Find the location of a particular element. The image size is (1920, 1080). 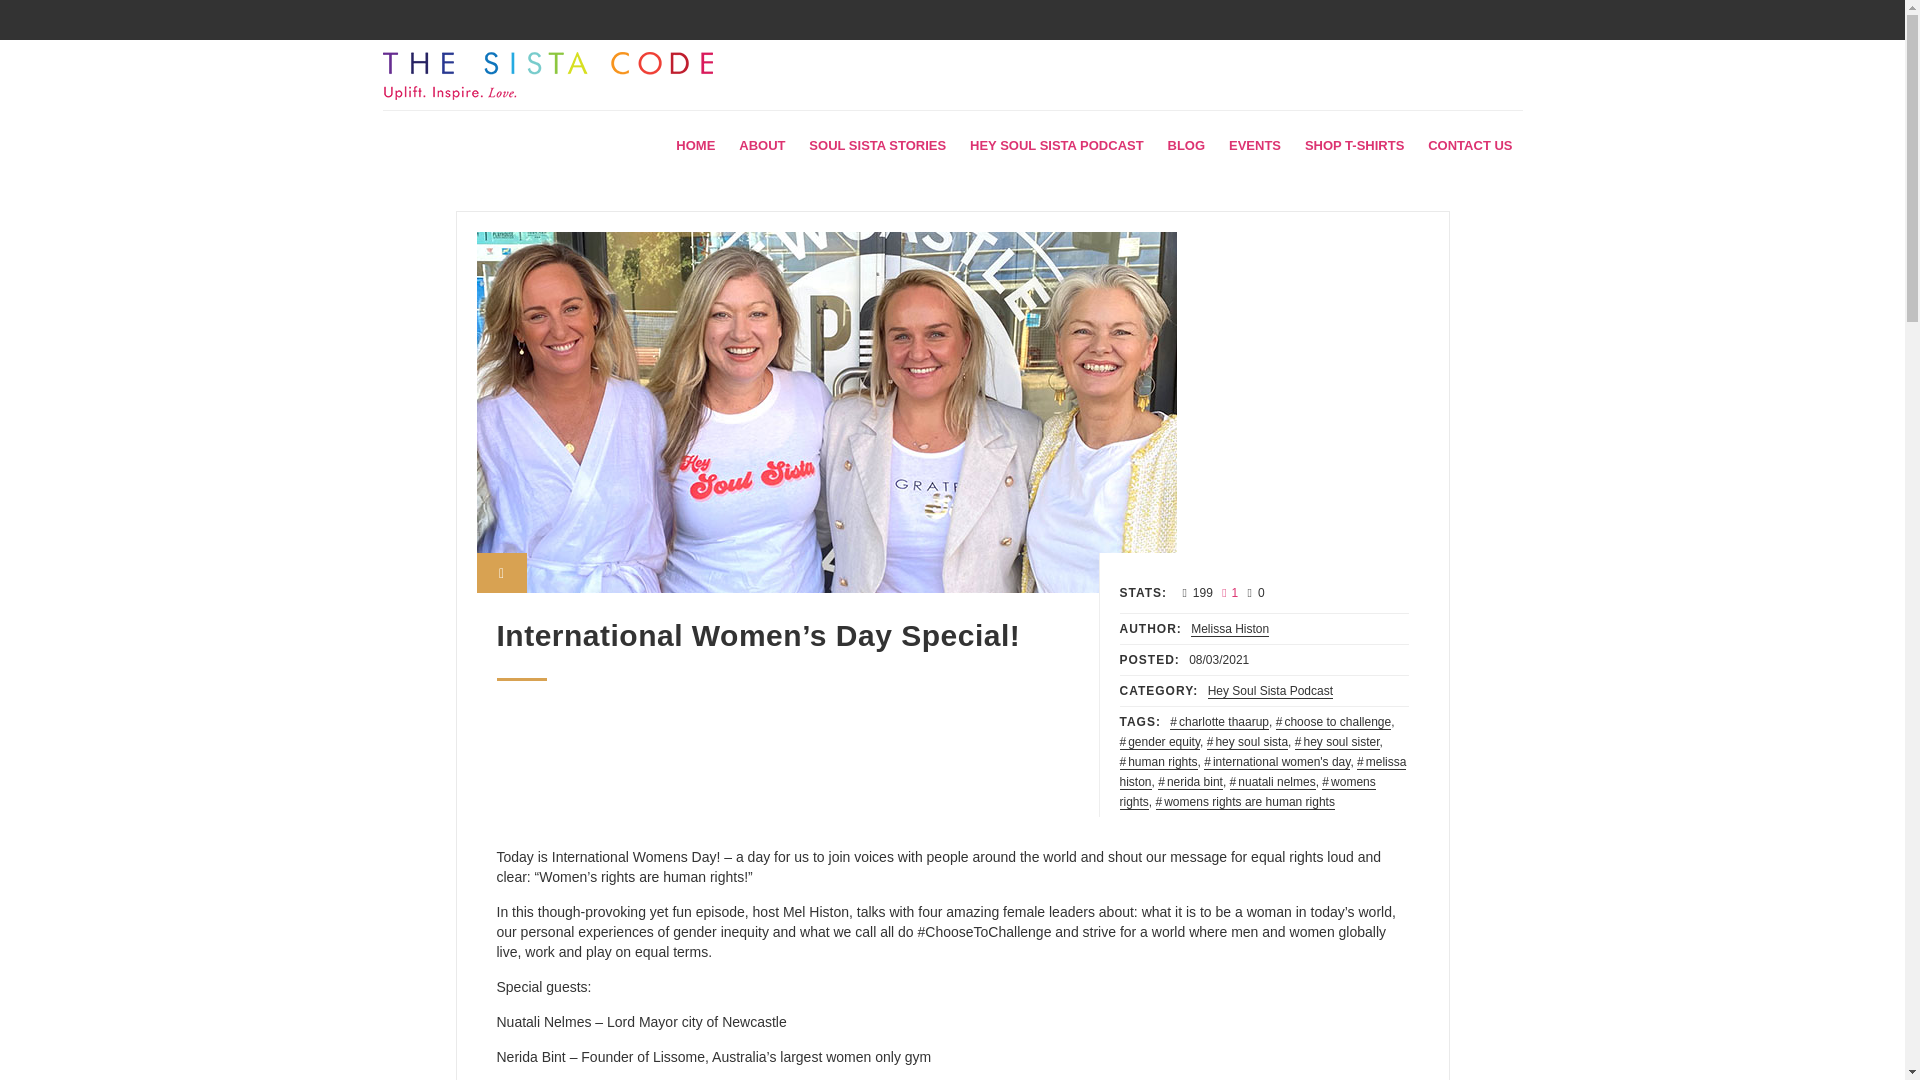

CONTACT US is located at coordinates (1470, 146).